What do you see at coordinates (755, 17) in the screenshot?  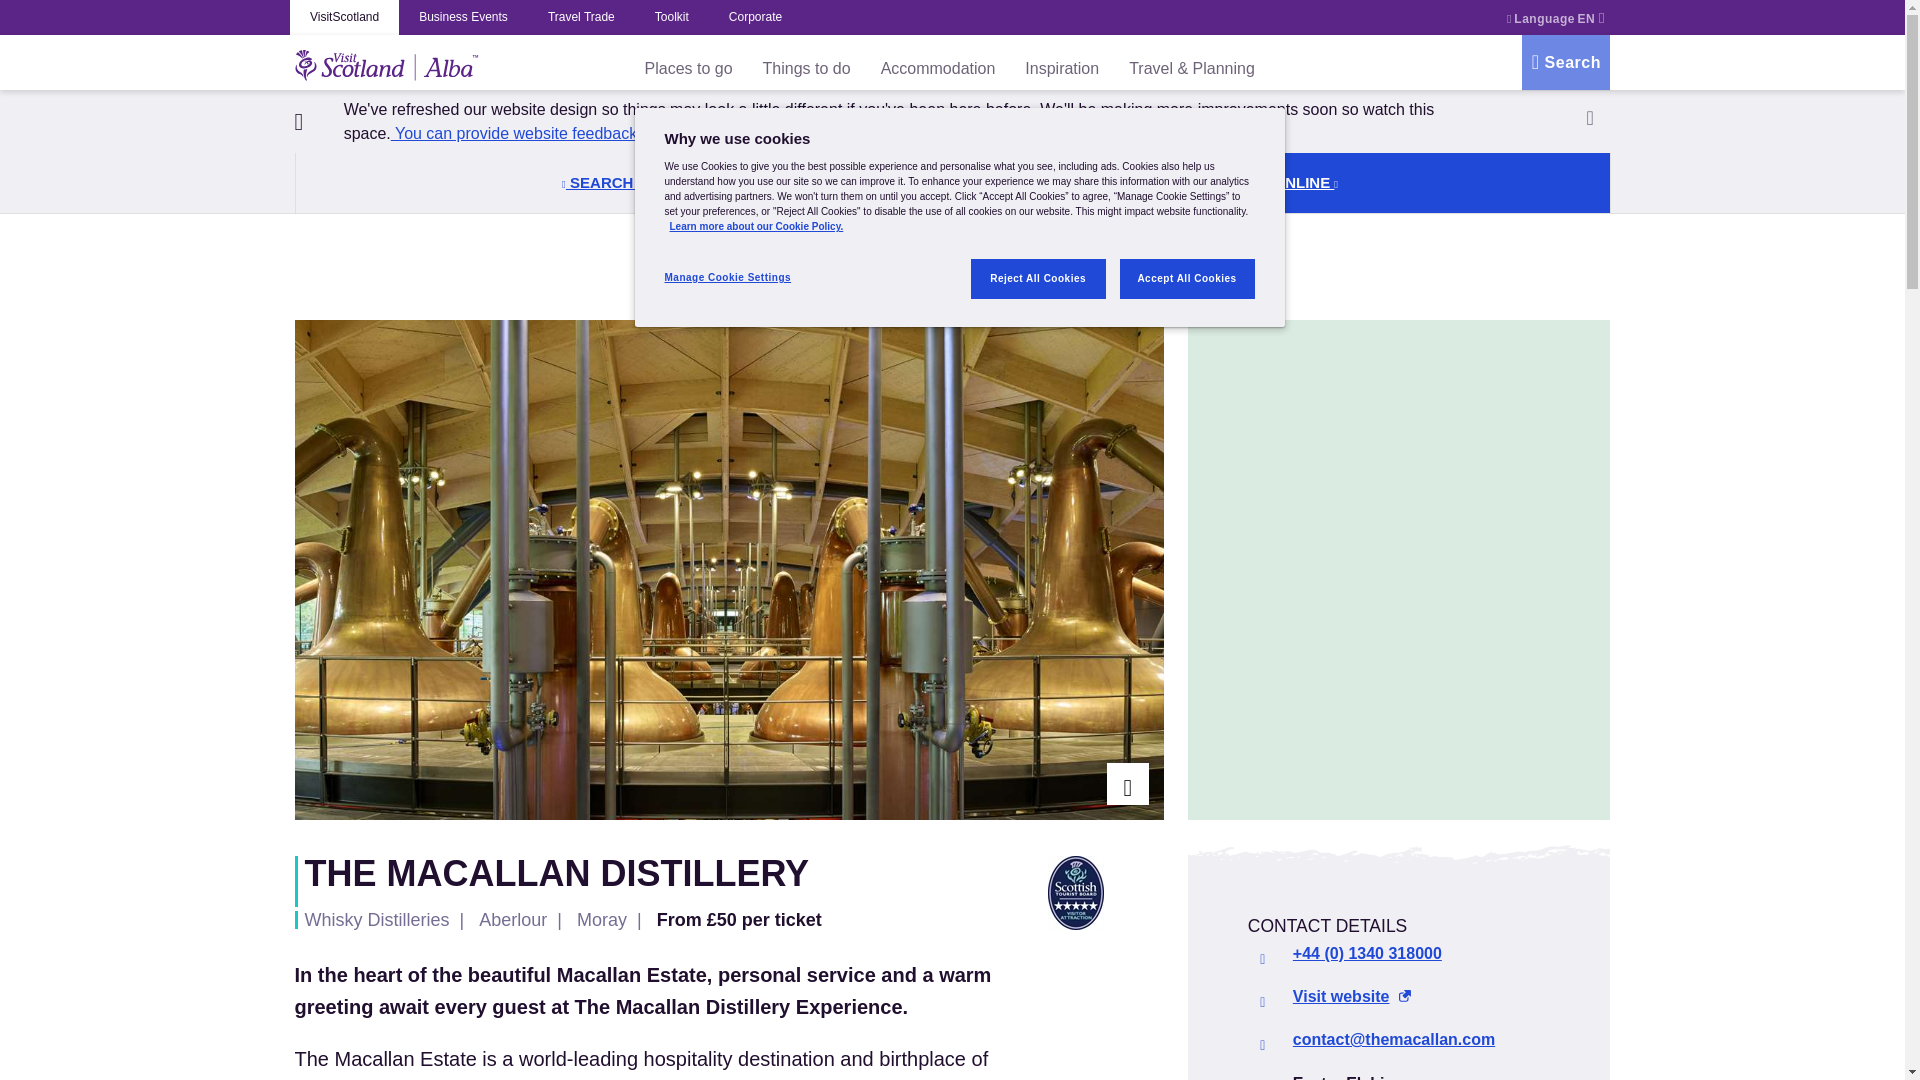 I see `Corporate` at bounding box center [755, 17].